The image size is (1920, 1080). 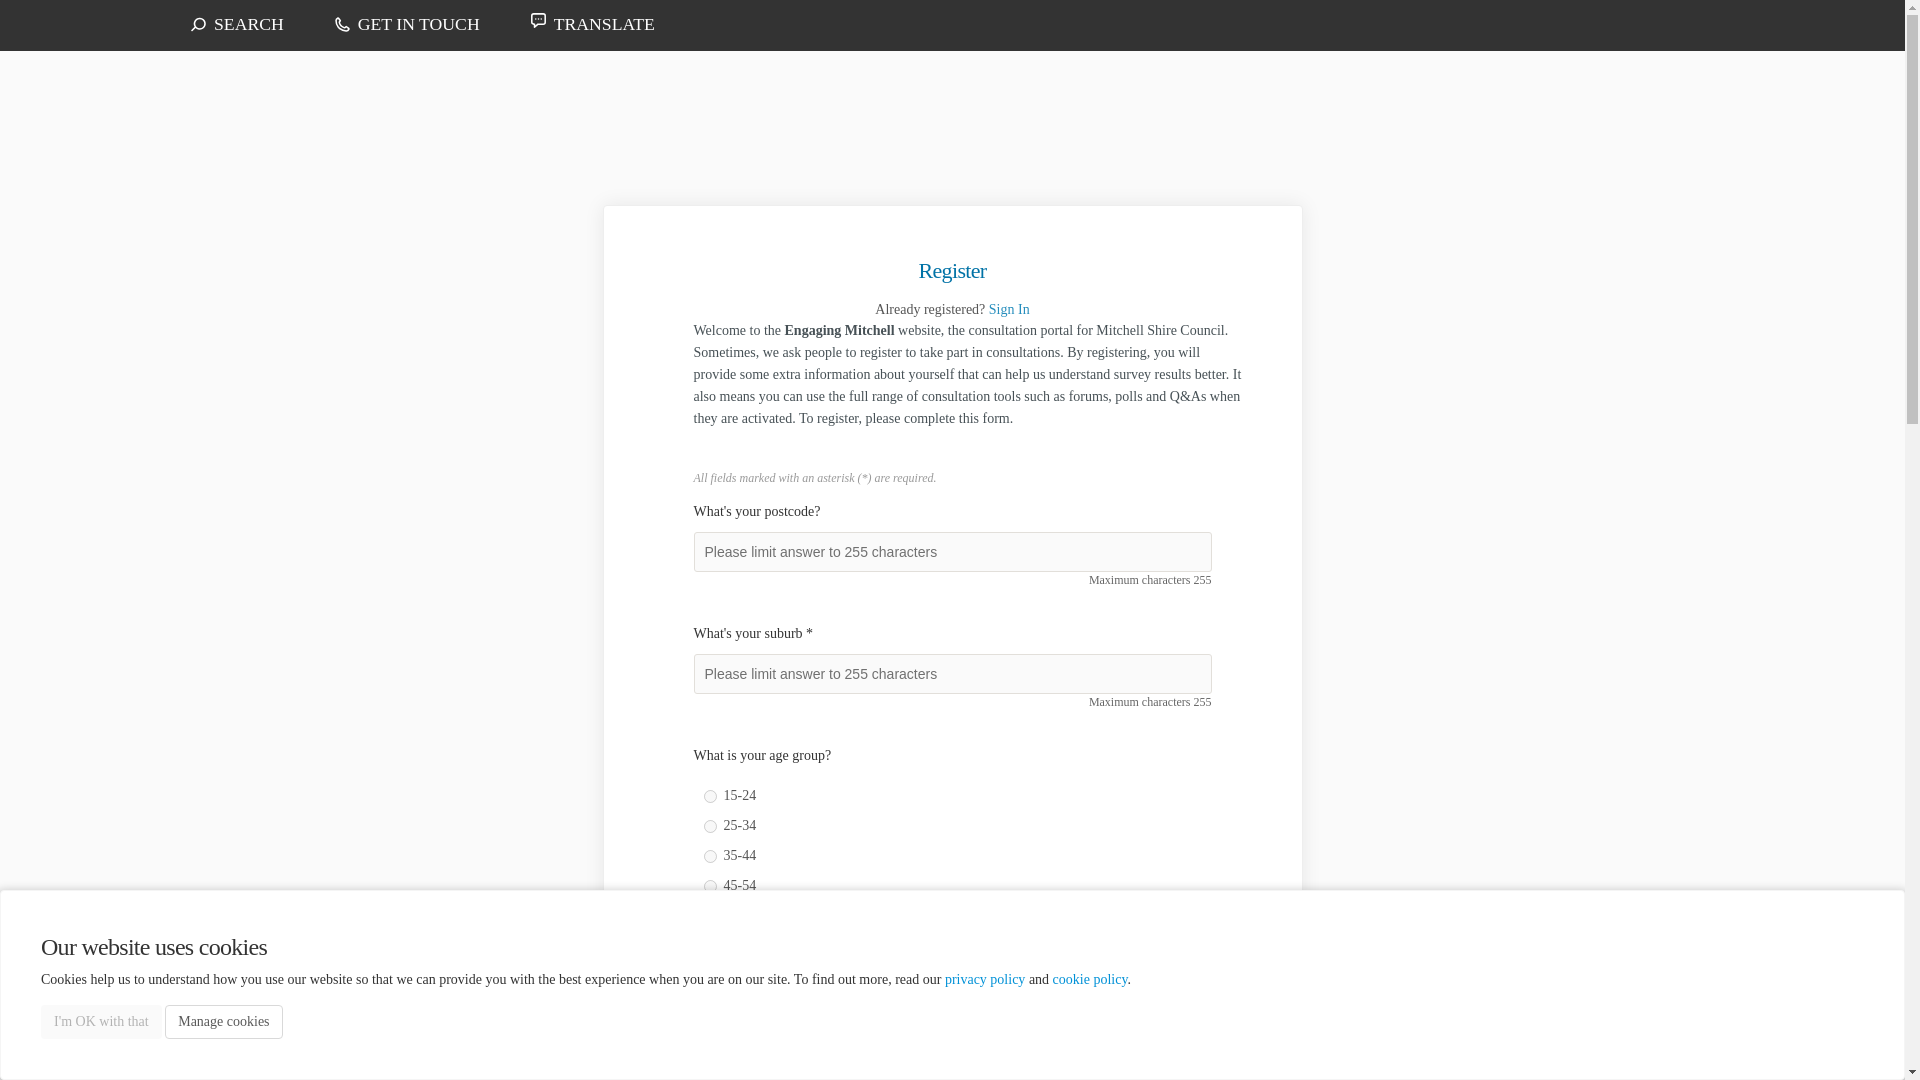 I want to click on I'm OK with that, so click(x=100, y=1022).